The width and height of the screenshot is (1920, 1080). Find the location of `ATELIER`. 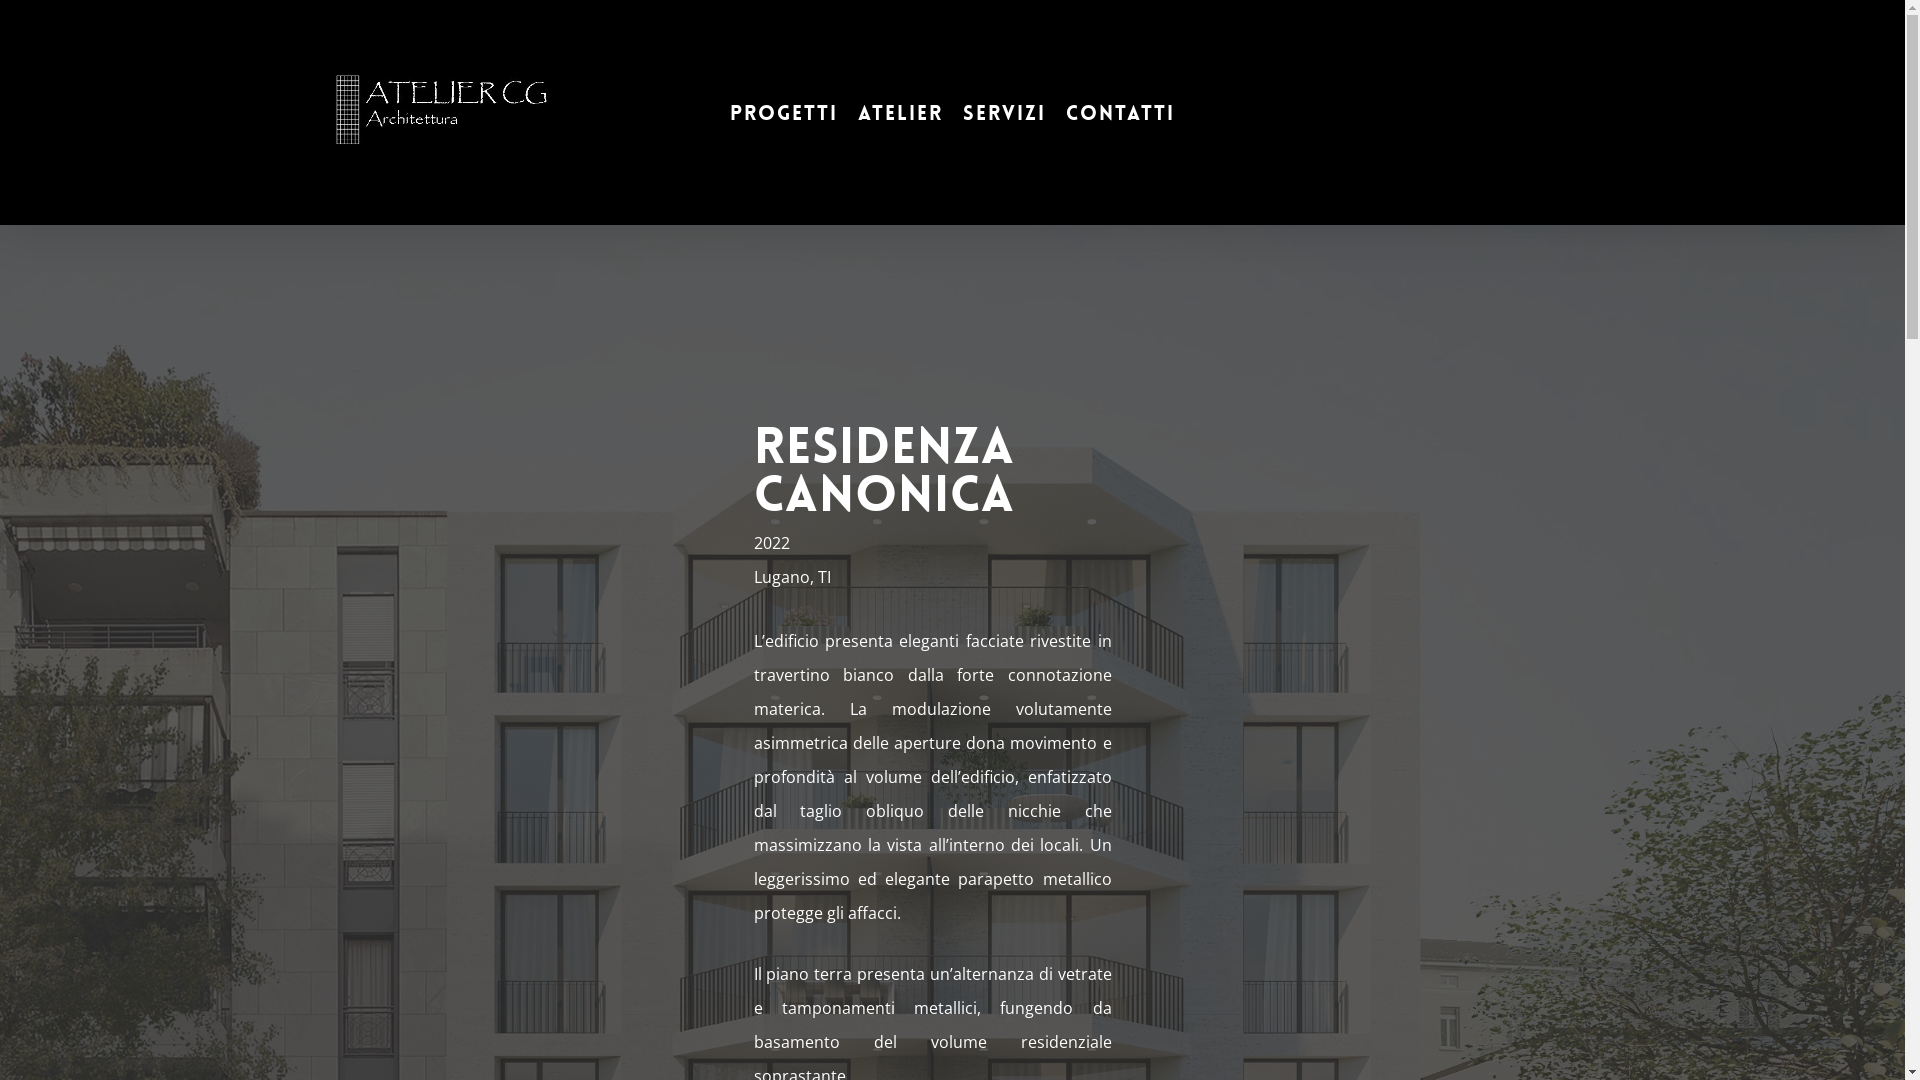

ATELIER is located at coordinates (900, 112).